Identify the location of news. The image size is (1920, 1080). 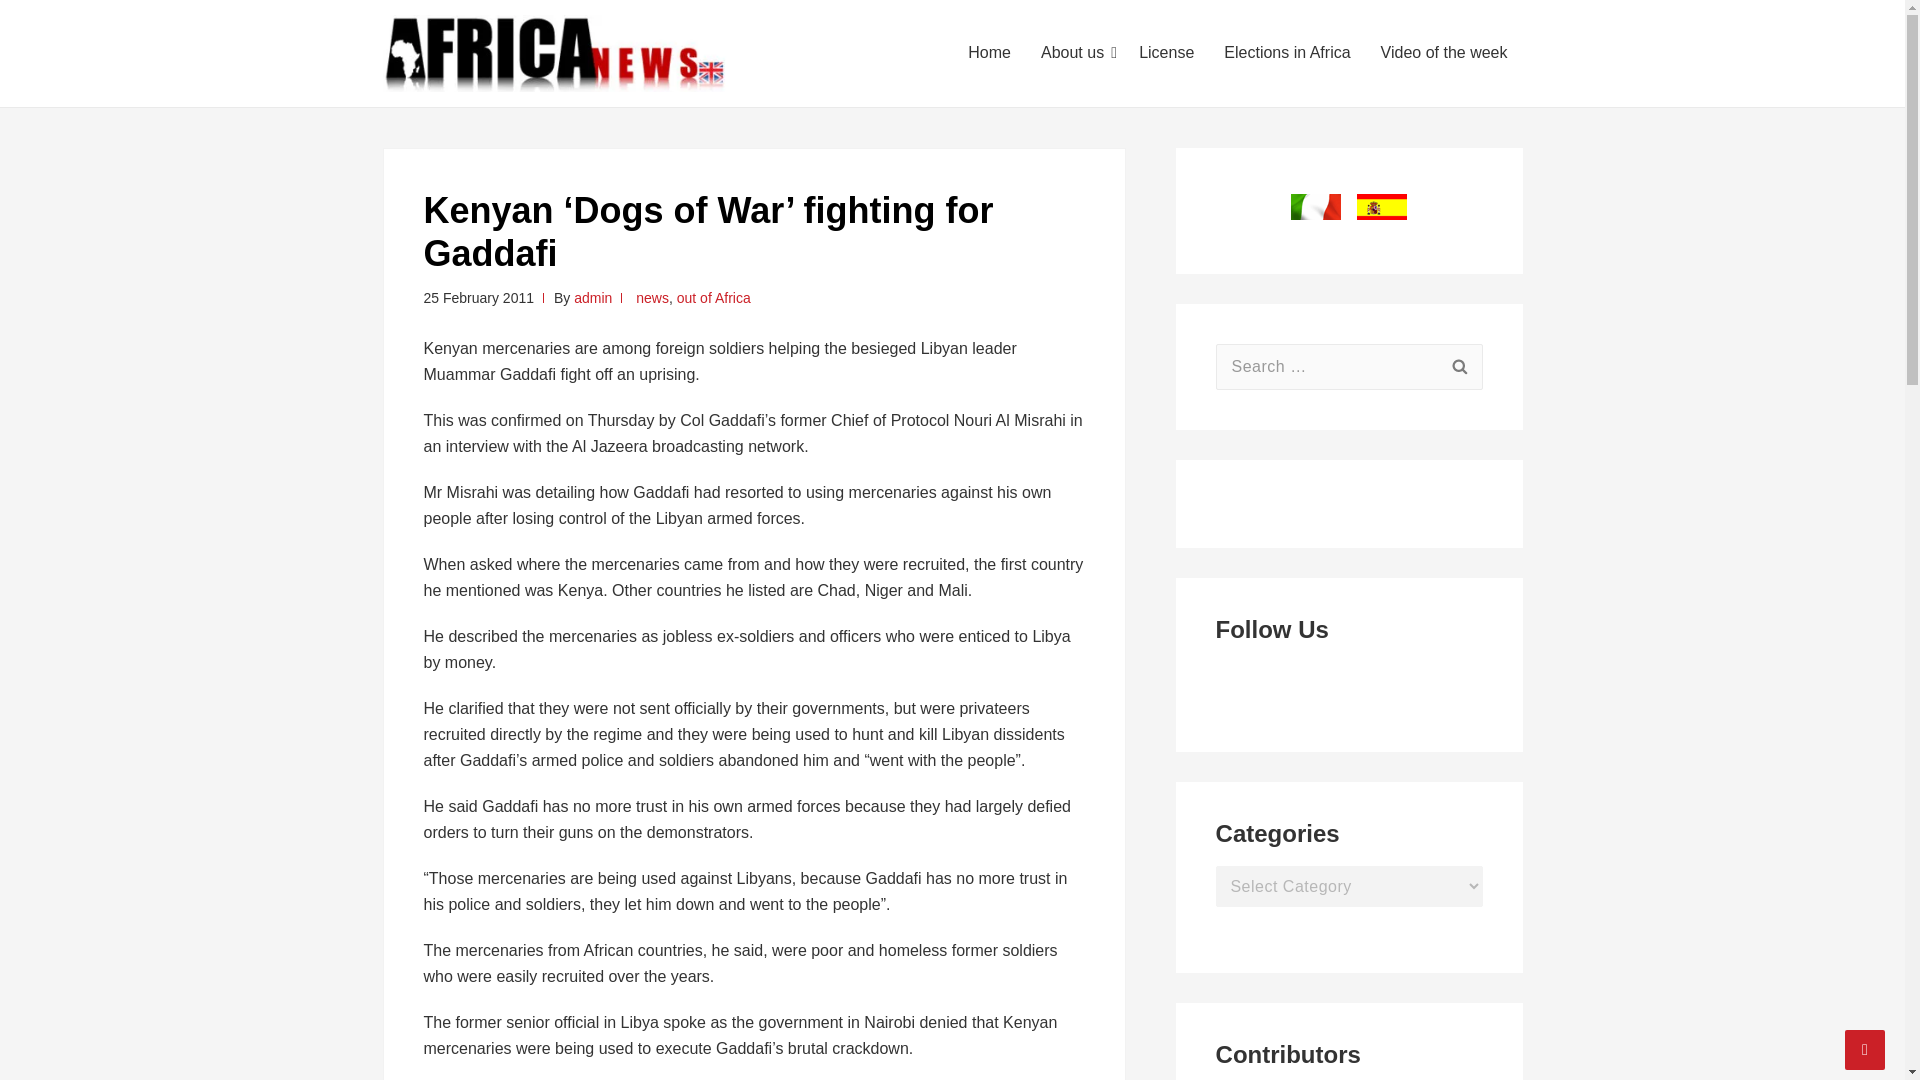
(652, 298).